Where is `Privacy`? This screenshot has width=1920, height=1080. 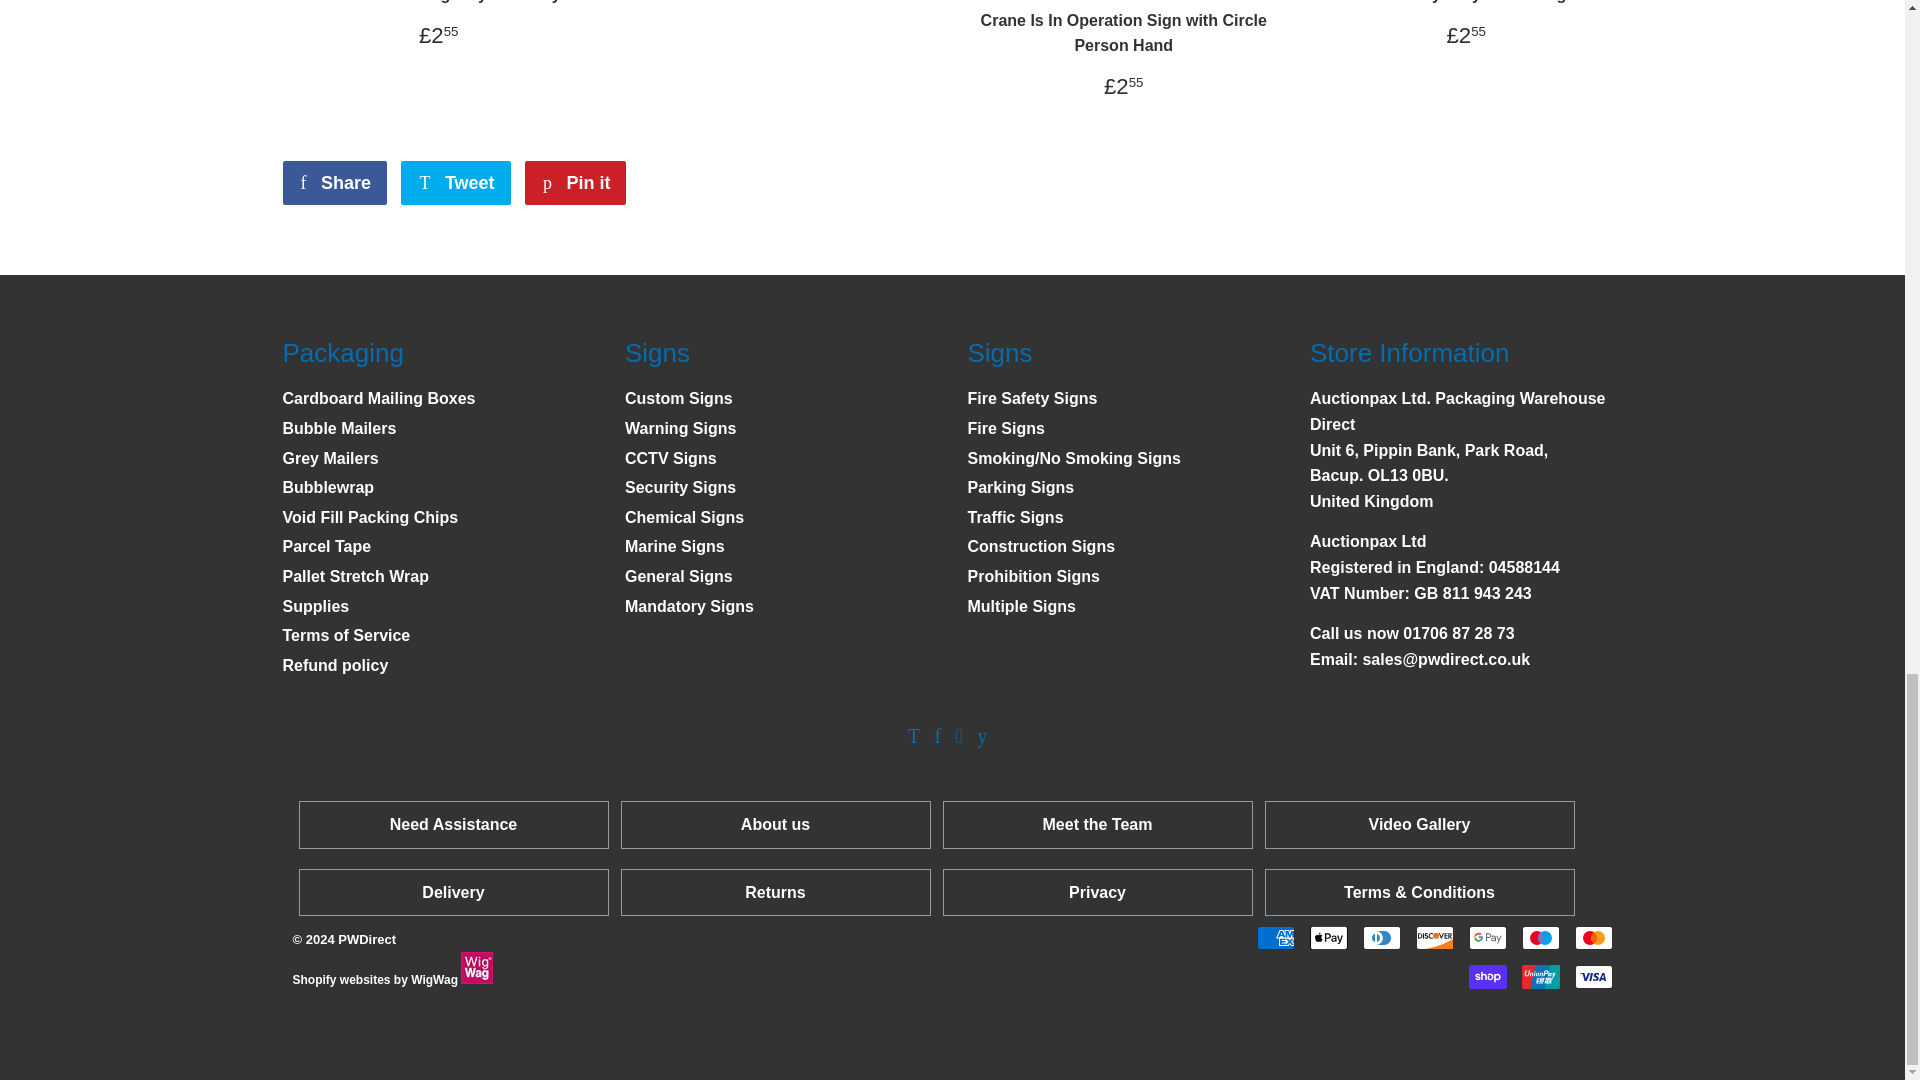
Privacy is located at coordinates (1097, 892).